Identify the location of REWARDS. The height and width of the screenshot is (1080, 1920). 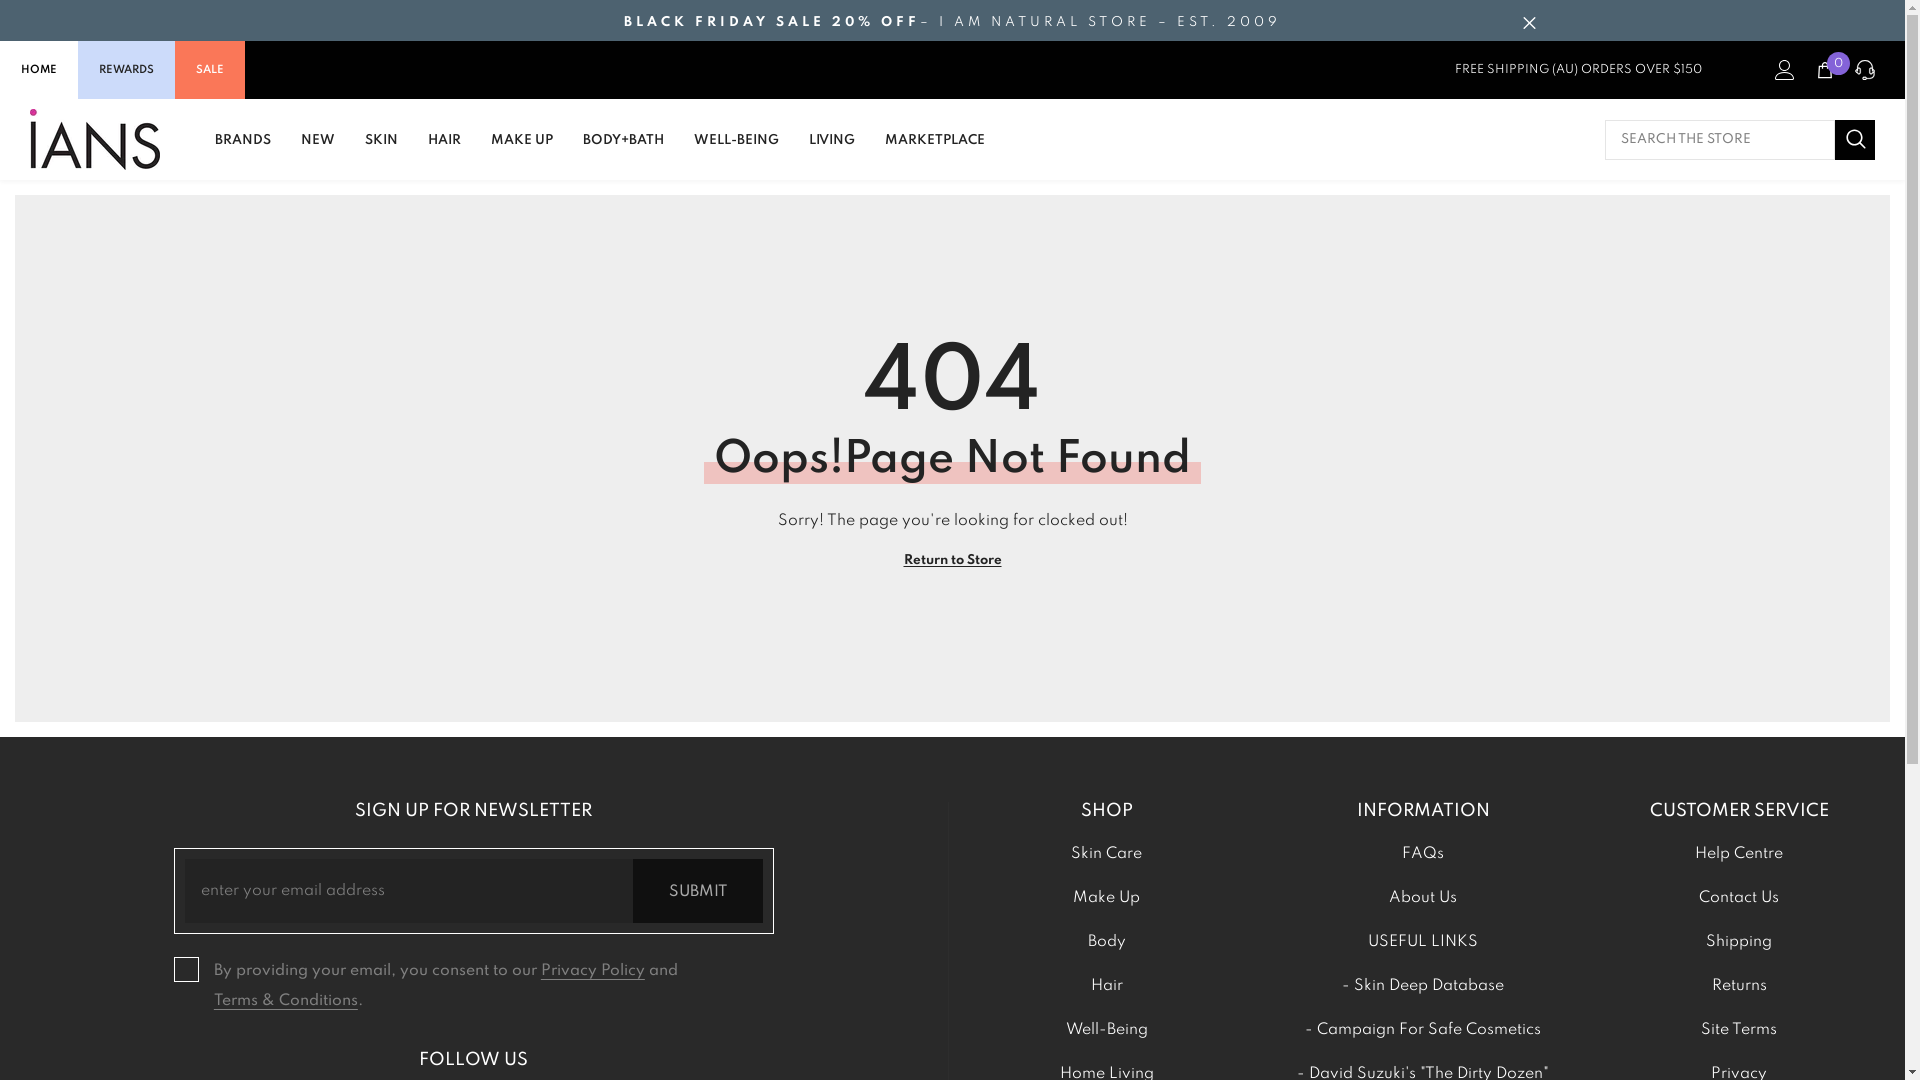
(126, 70).